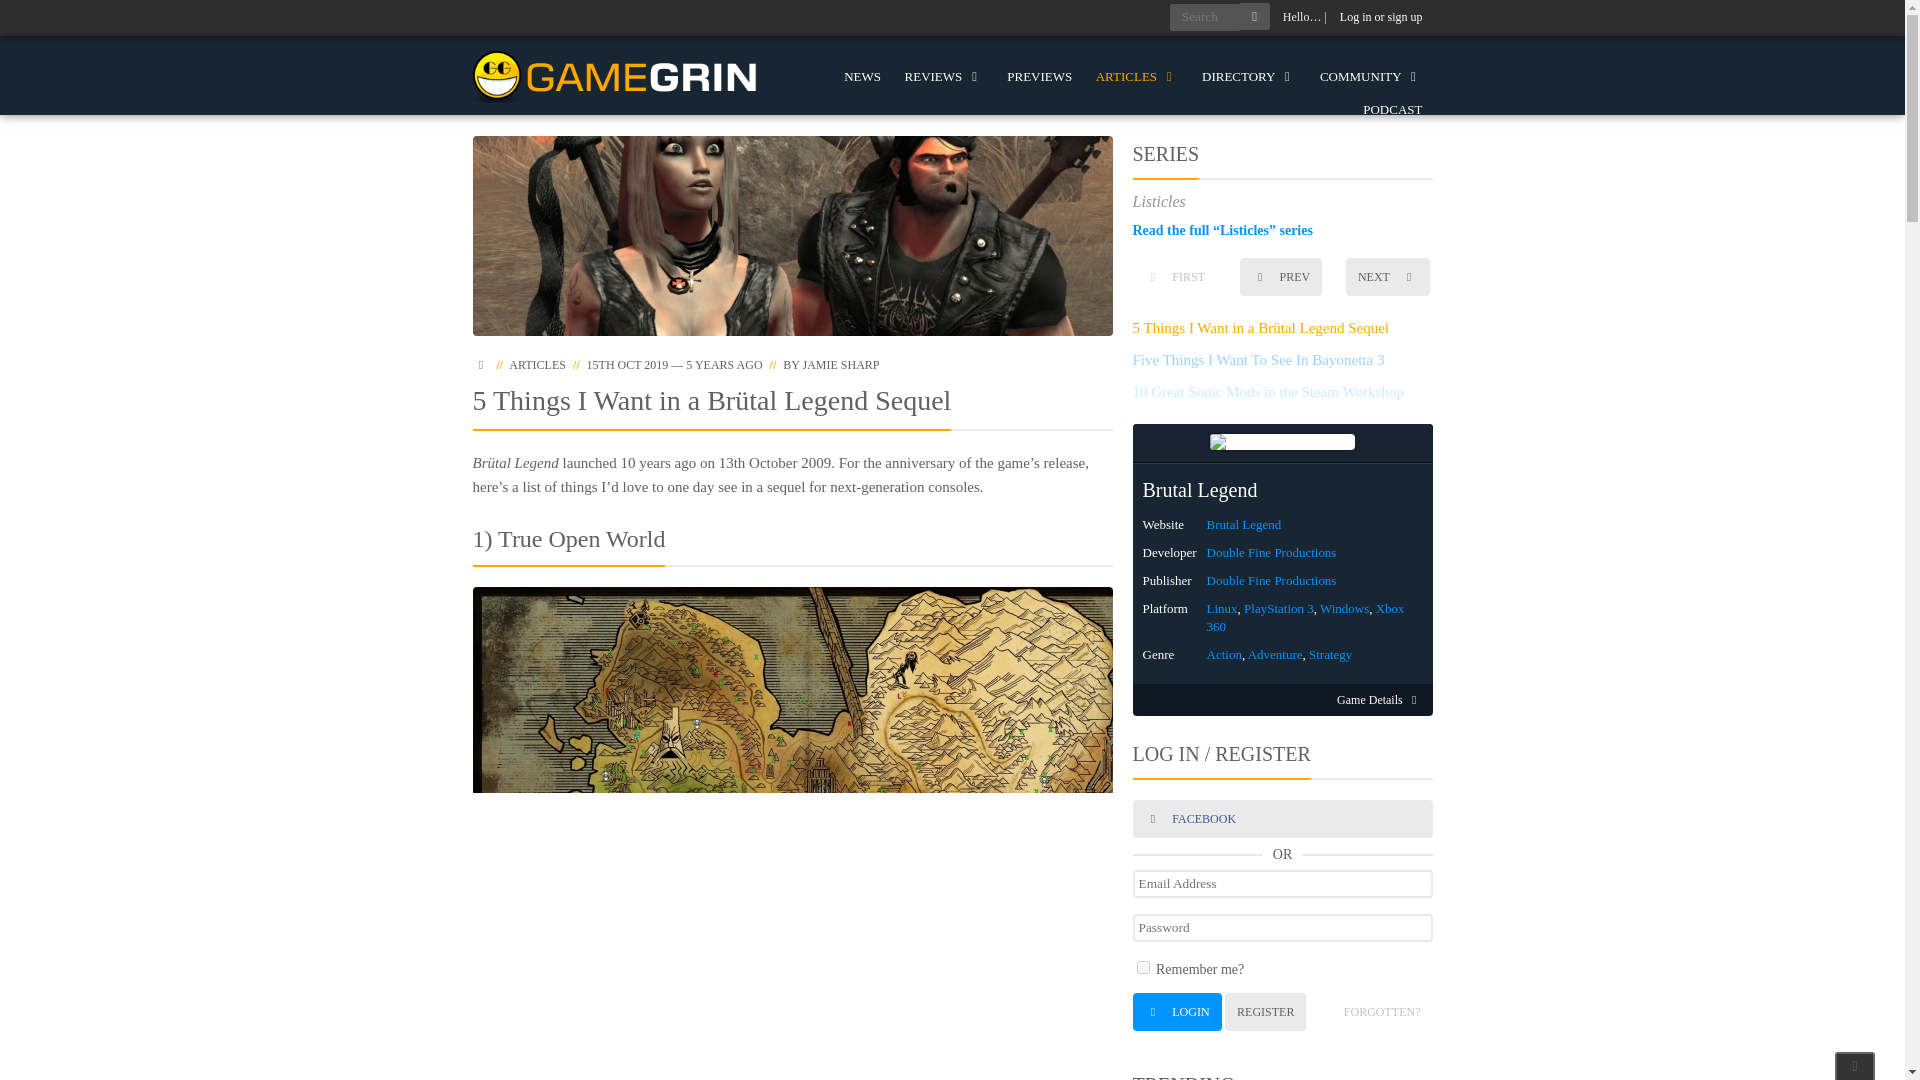  What do you see at coordinates (1282, 927) in the screenshot?
I see `Password` at bounding box center [1282, 927].